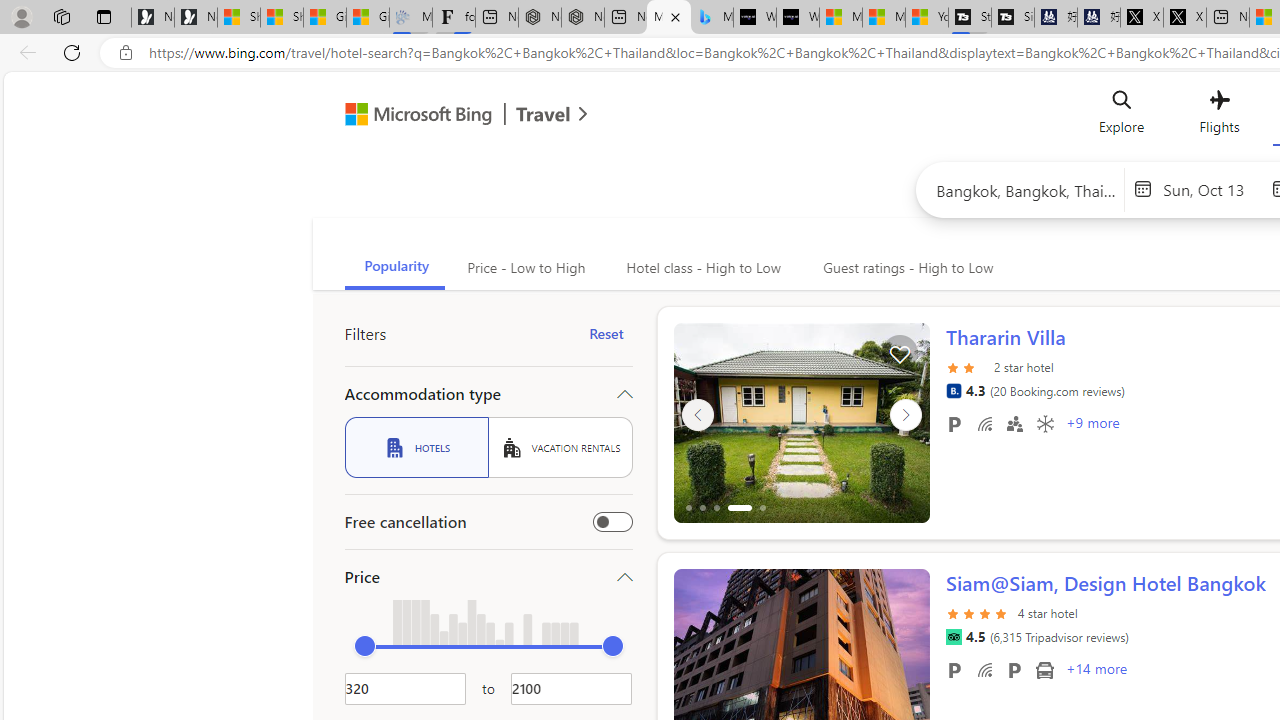 This screenshot has width=1280, height=720. Describe the element at coordinates (969, 18) in the screenshot. I see `Streaming Coverage | T3` at that location.